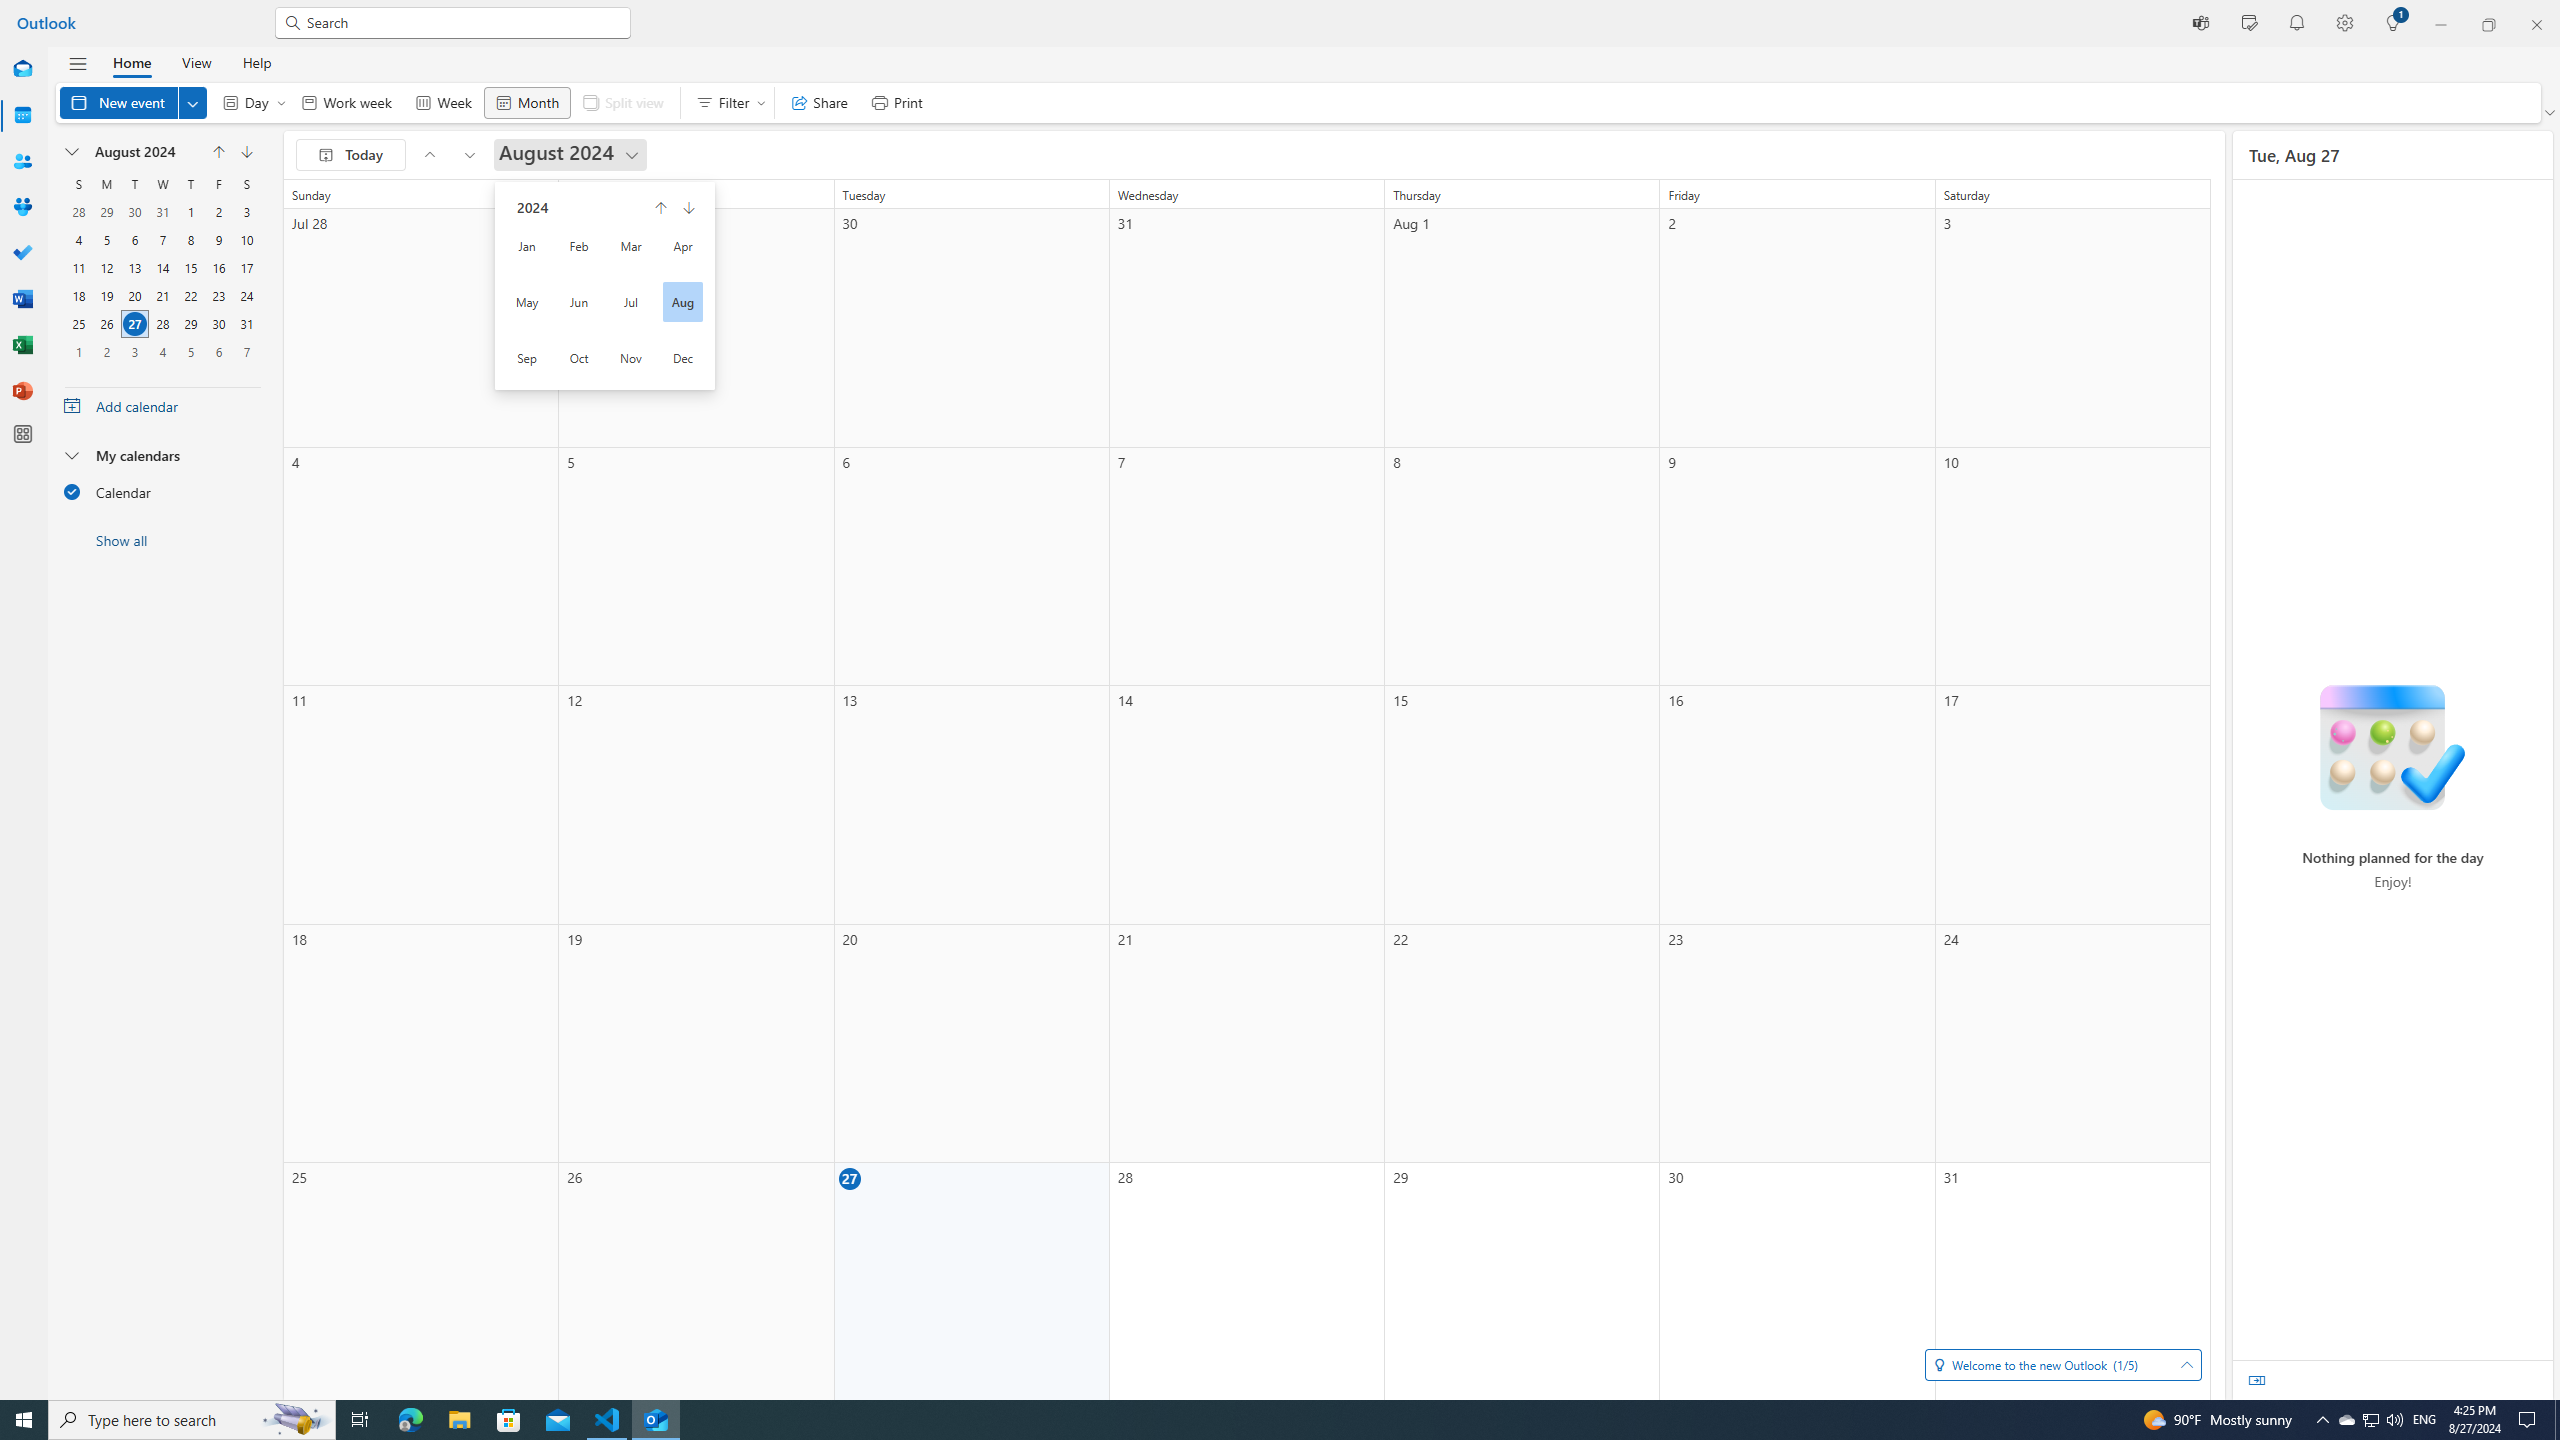 Image resolution: width=2560 pixels, height=1440 pixels. Describe the element at coordinates (22, 391) in the screenshot. I see `PowerPoint` at that location.